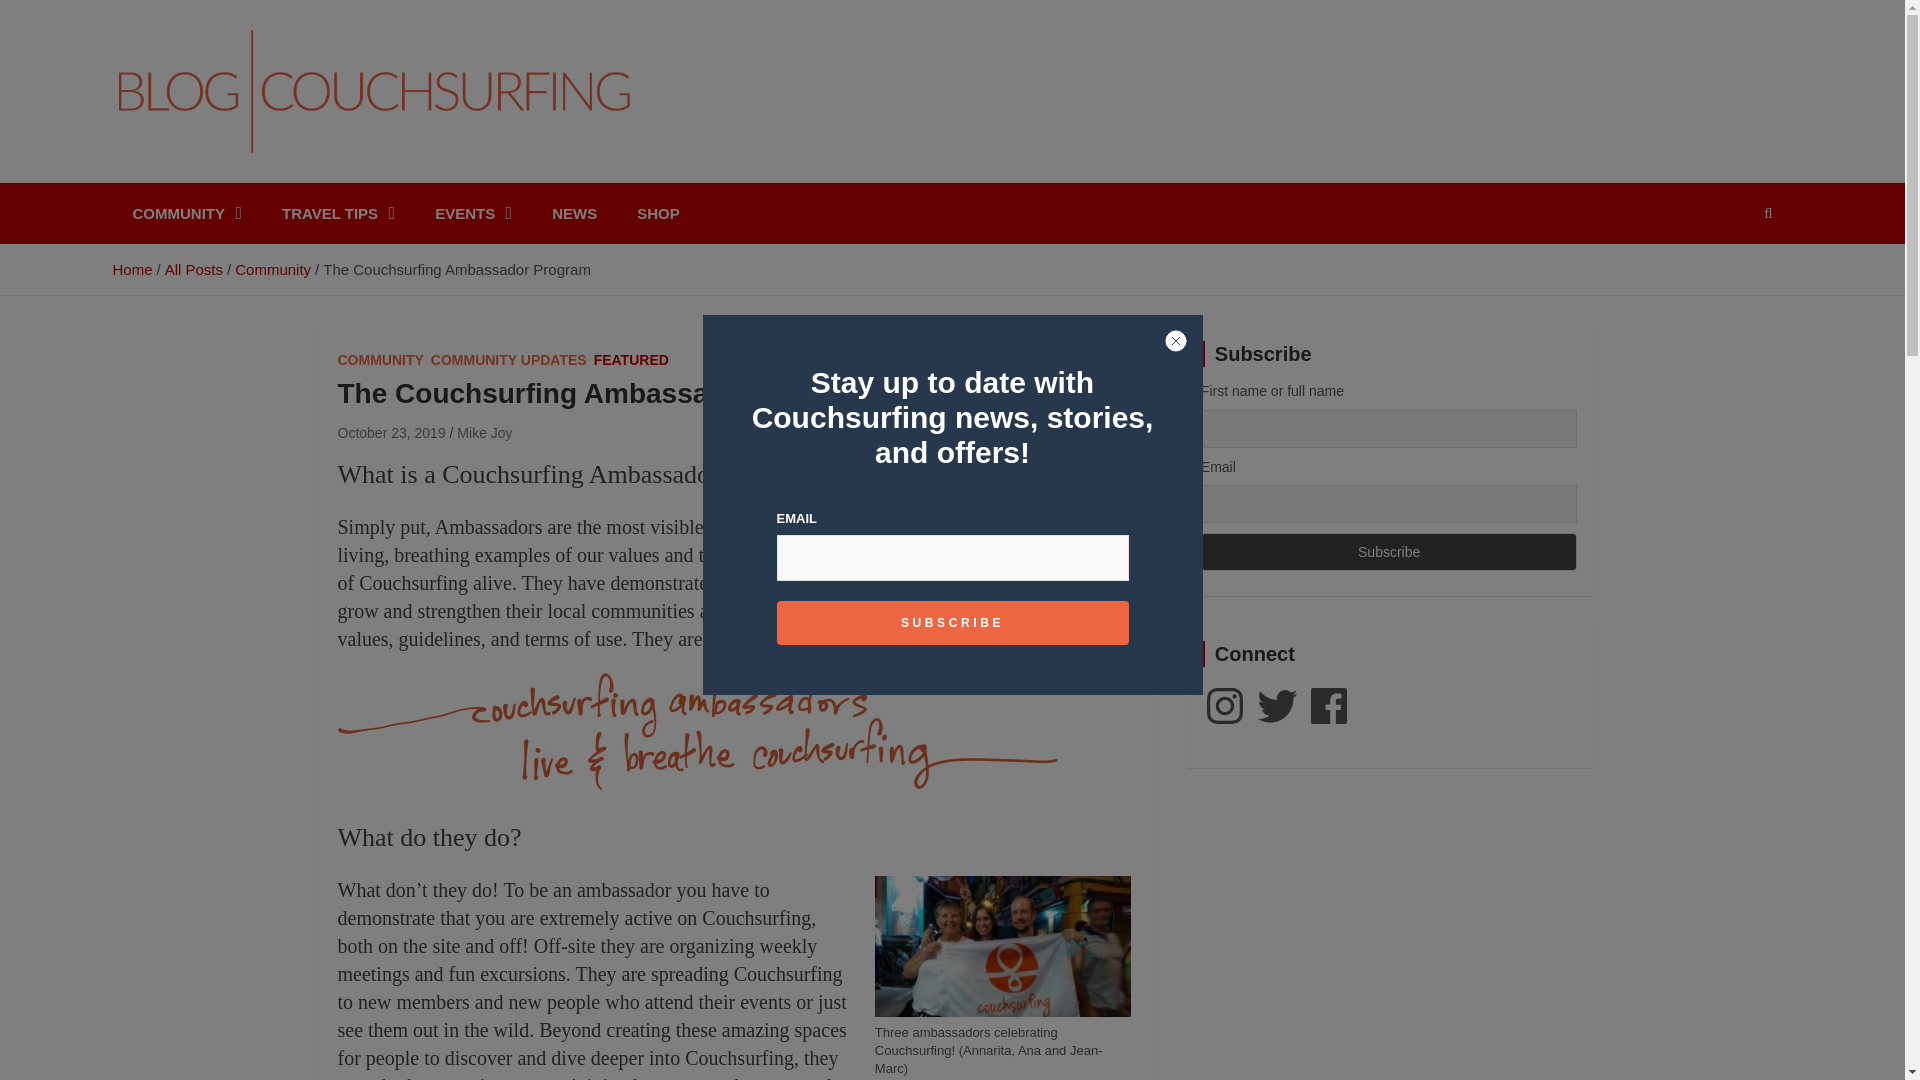 This screenshot has width=1920, height=1080. I want to click on Couchsurfing Blog, so click(292, 178).